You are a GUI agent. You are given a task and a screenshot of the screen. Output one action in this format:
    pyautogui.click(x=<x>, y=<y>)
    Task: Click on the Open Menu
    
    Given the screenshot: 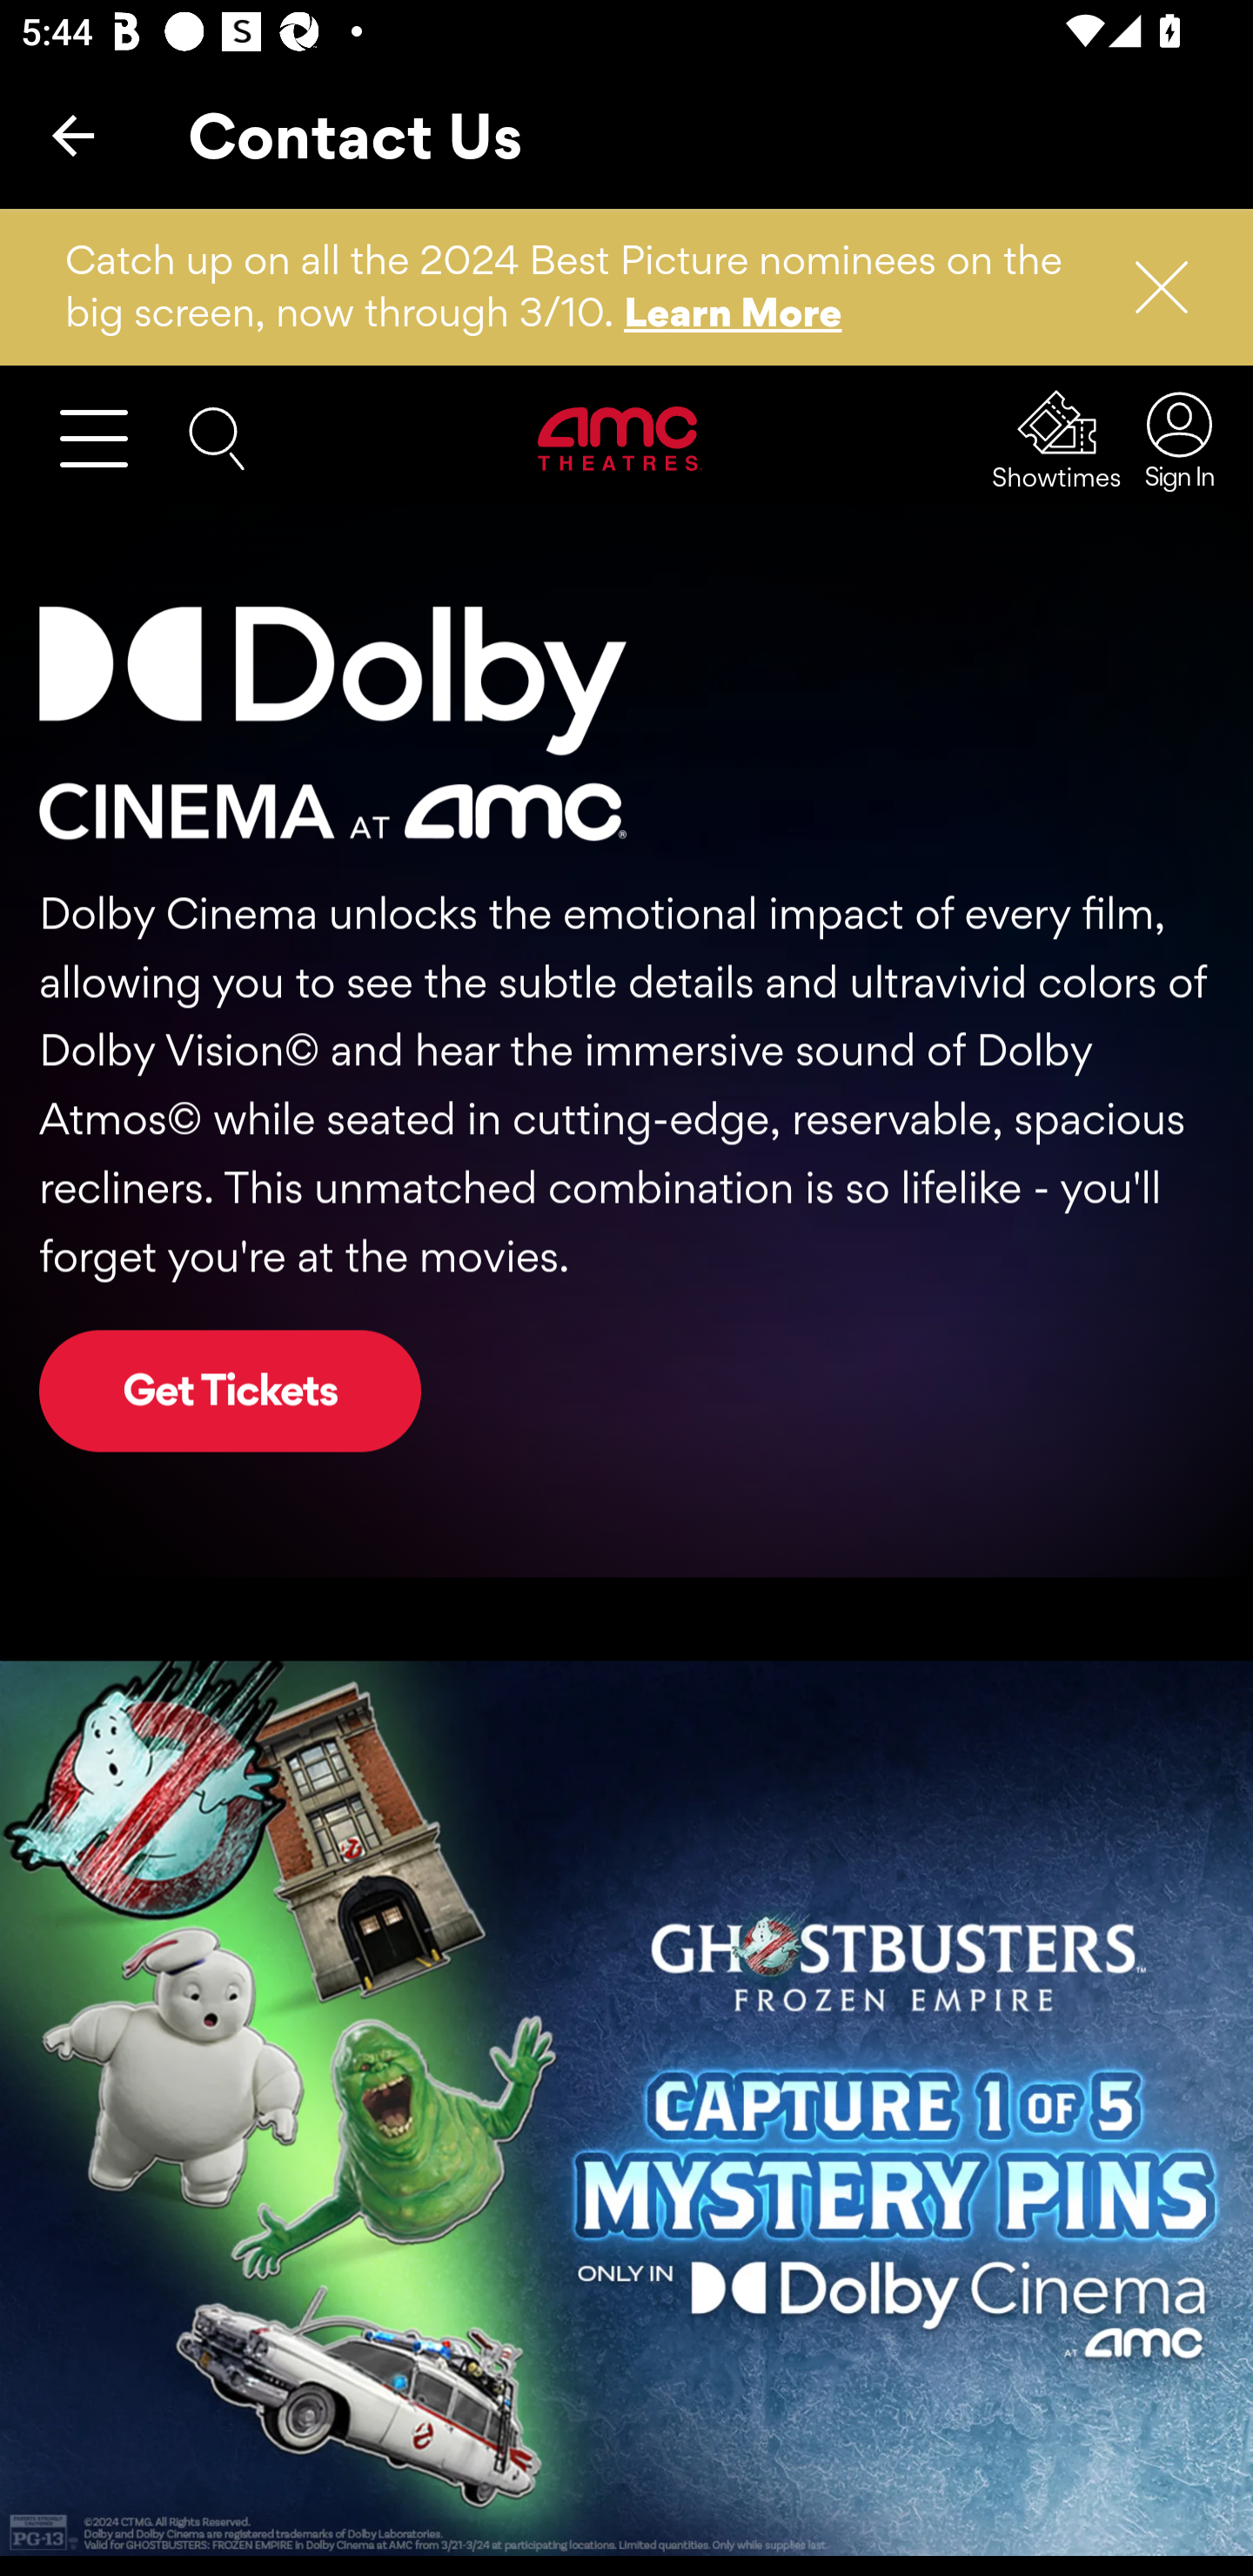 What is the action you would take?
    pyautogui.click(x=106, y=438)
    